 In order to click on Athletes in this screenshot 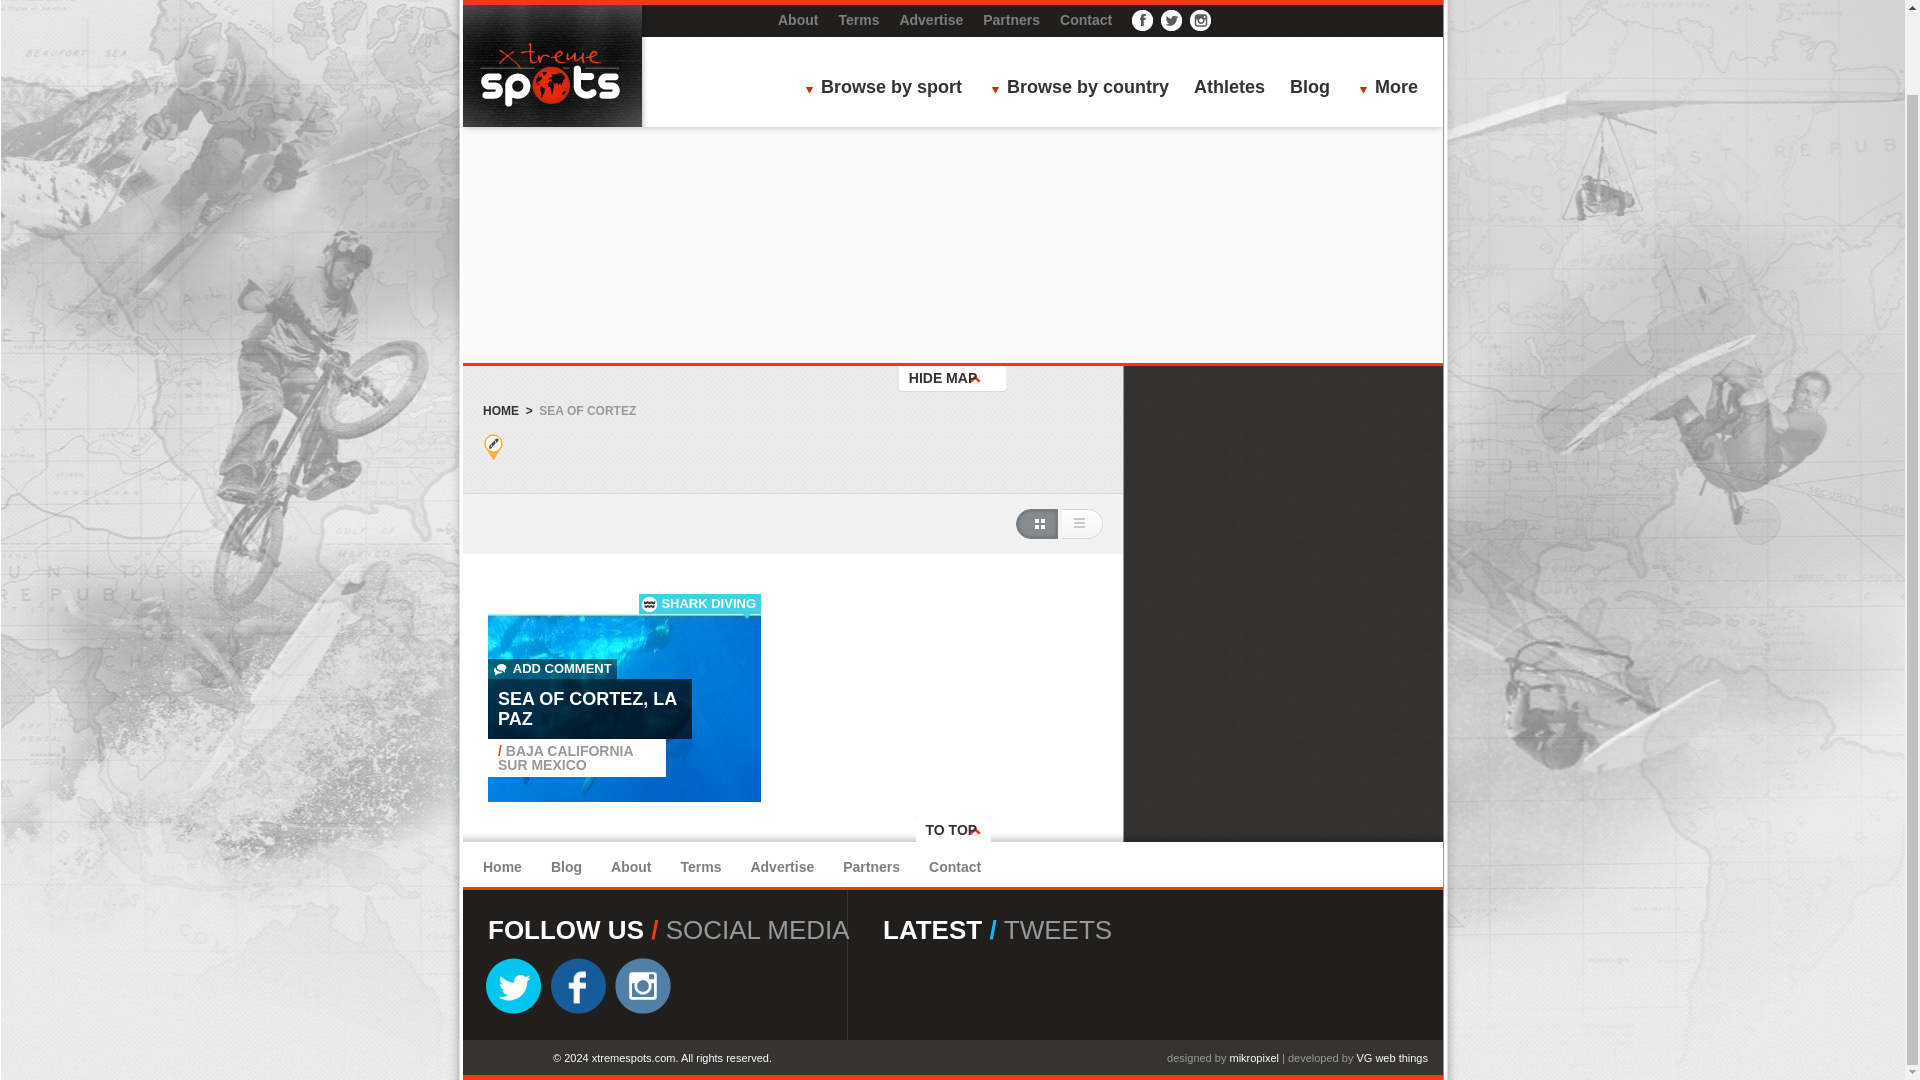, I will do `click(1230, 11)`.